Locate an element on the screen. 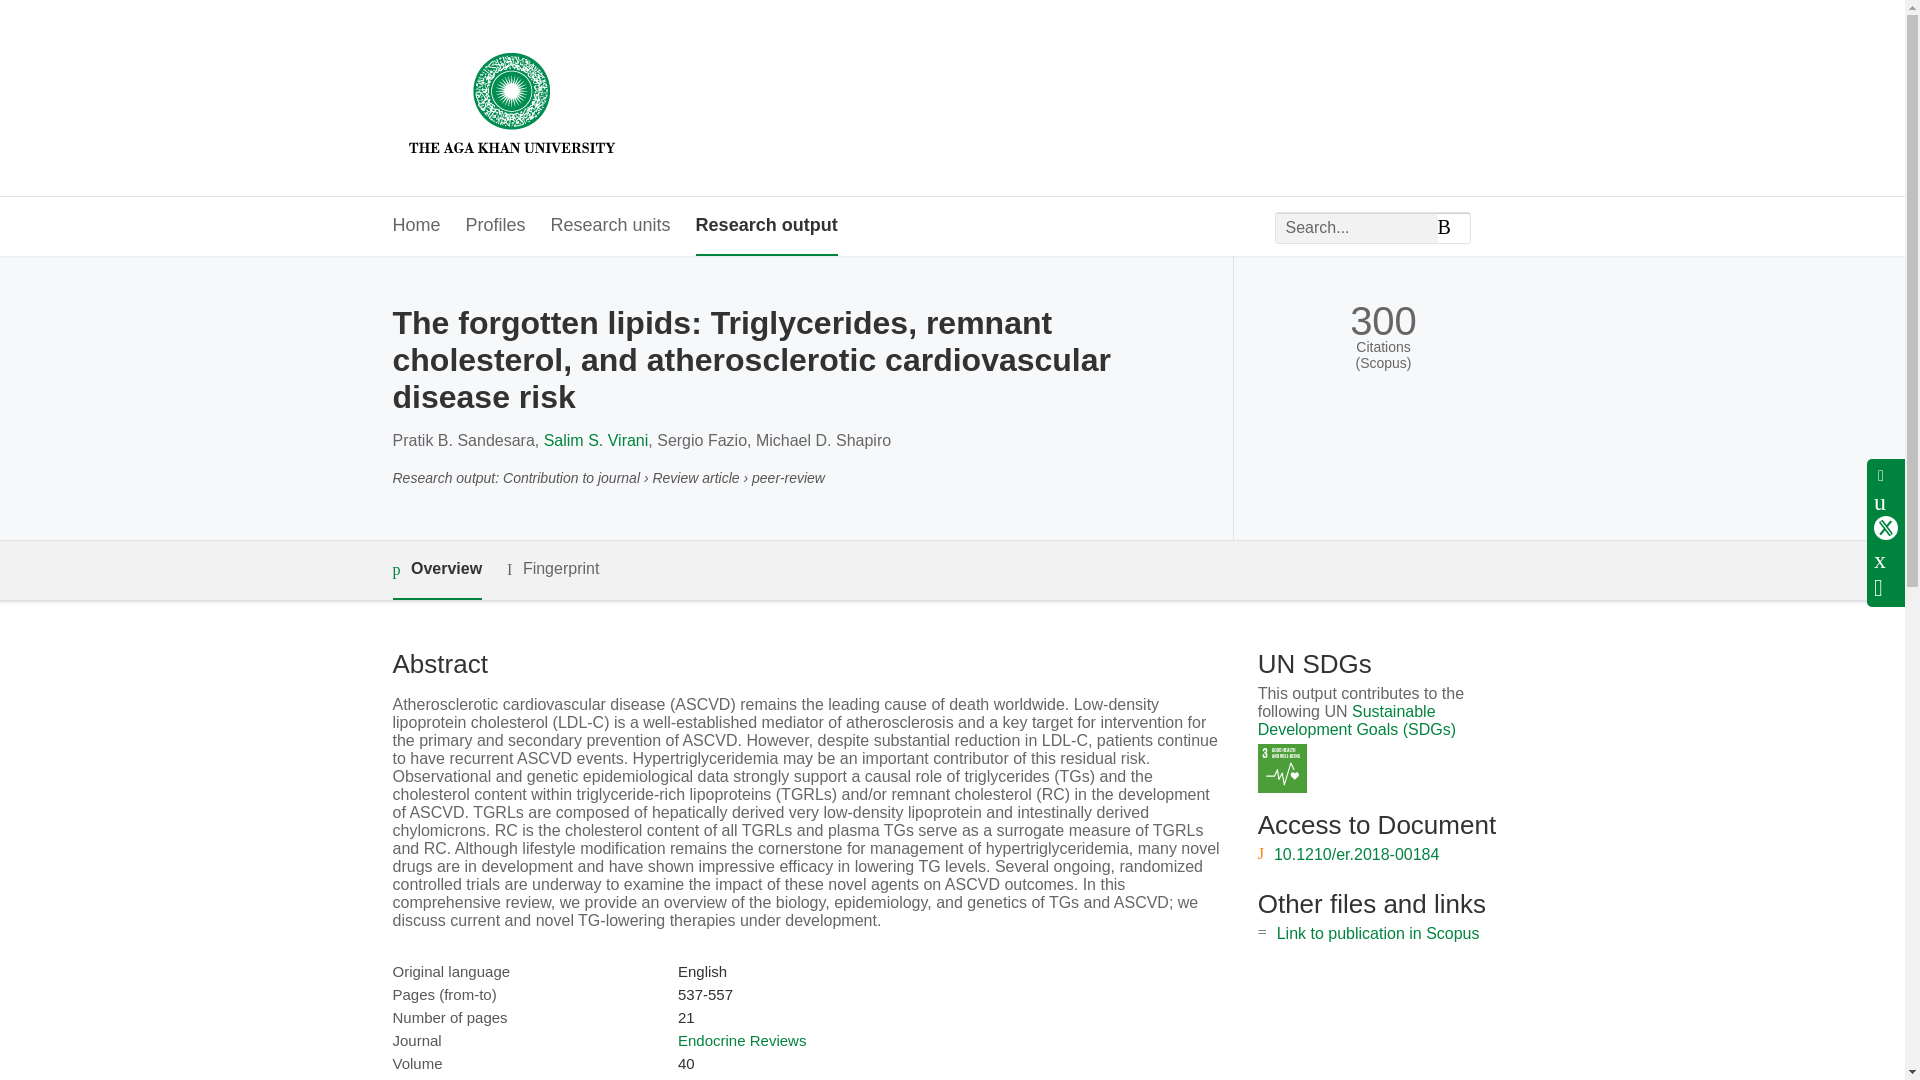 The image size is (1920, 1080). Overview is located at coordinates (436, 570).